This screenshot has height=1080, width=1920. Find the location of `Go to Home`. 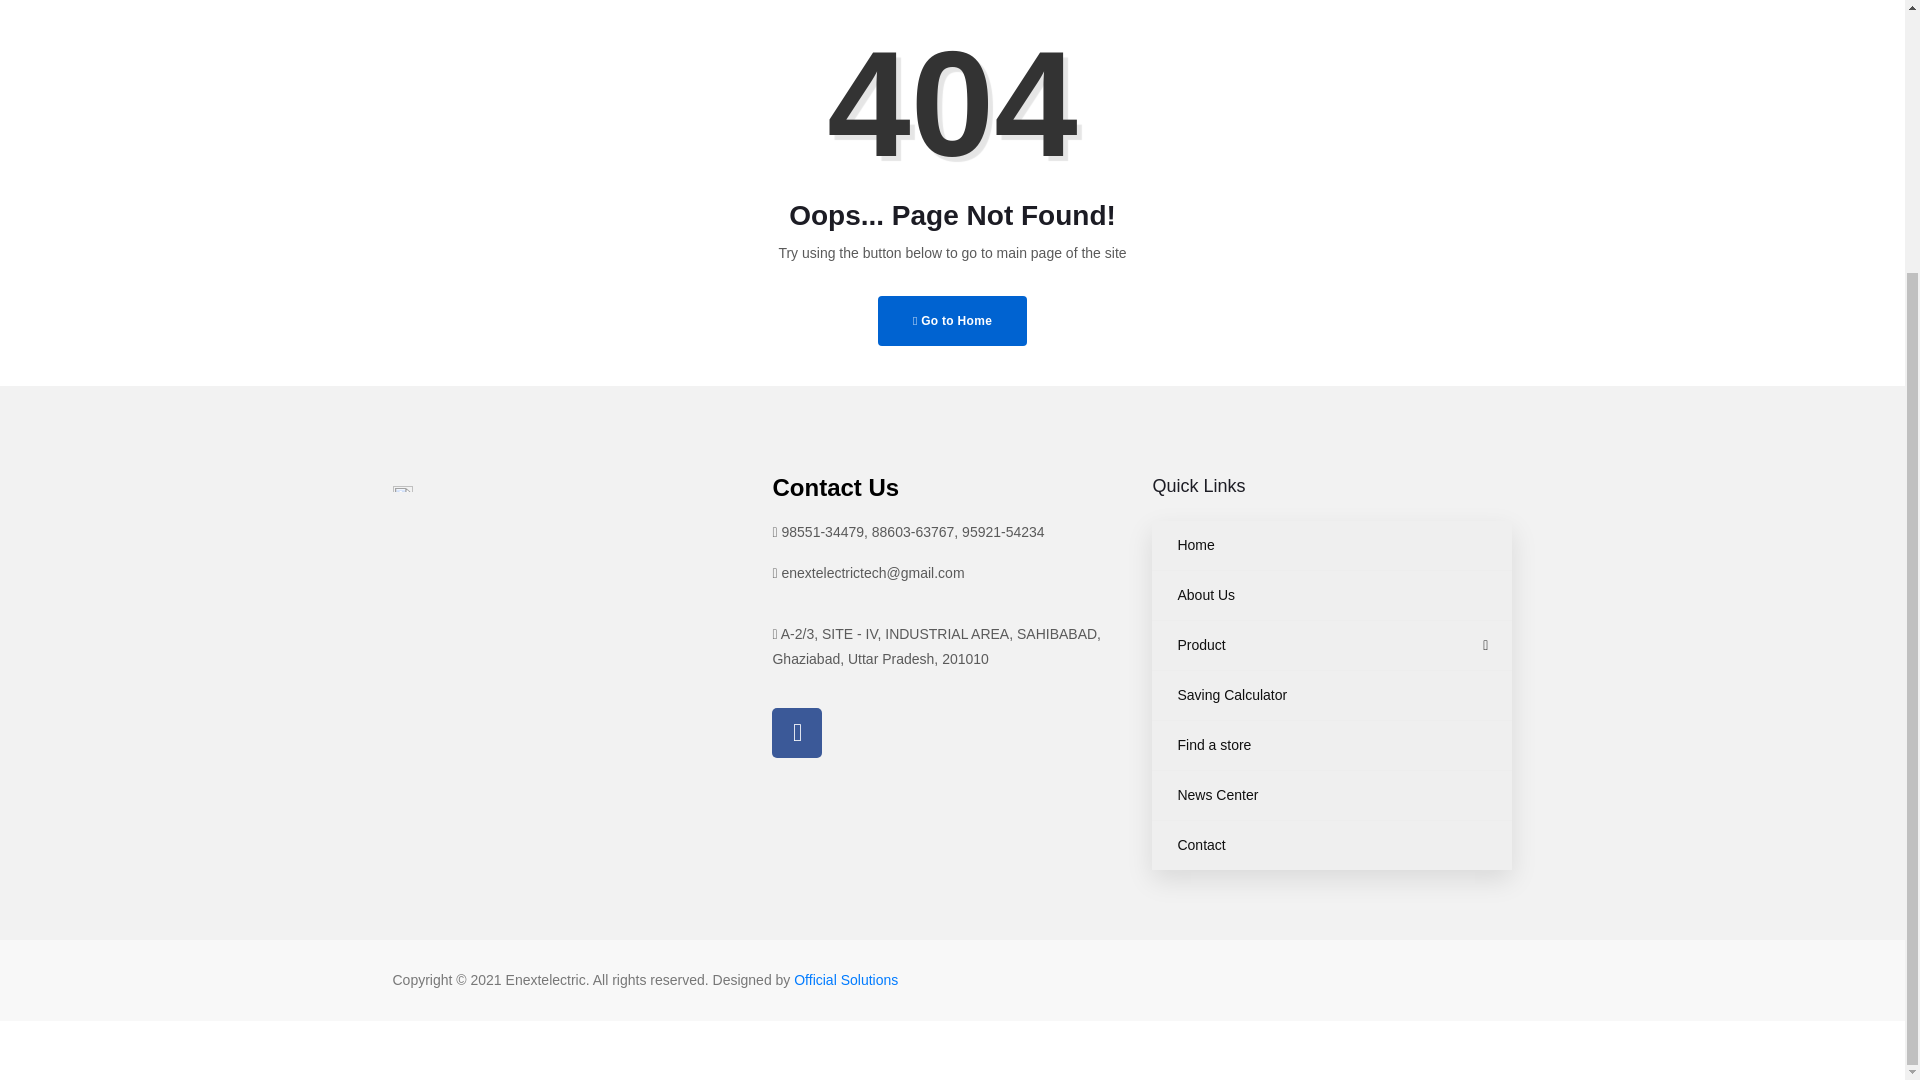

Go to Home is located at coordinates (952, 320).